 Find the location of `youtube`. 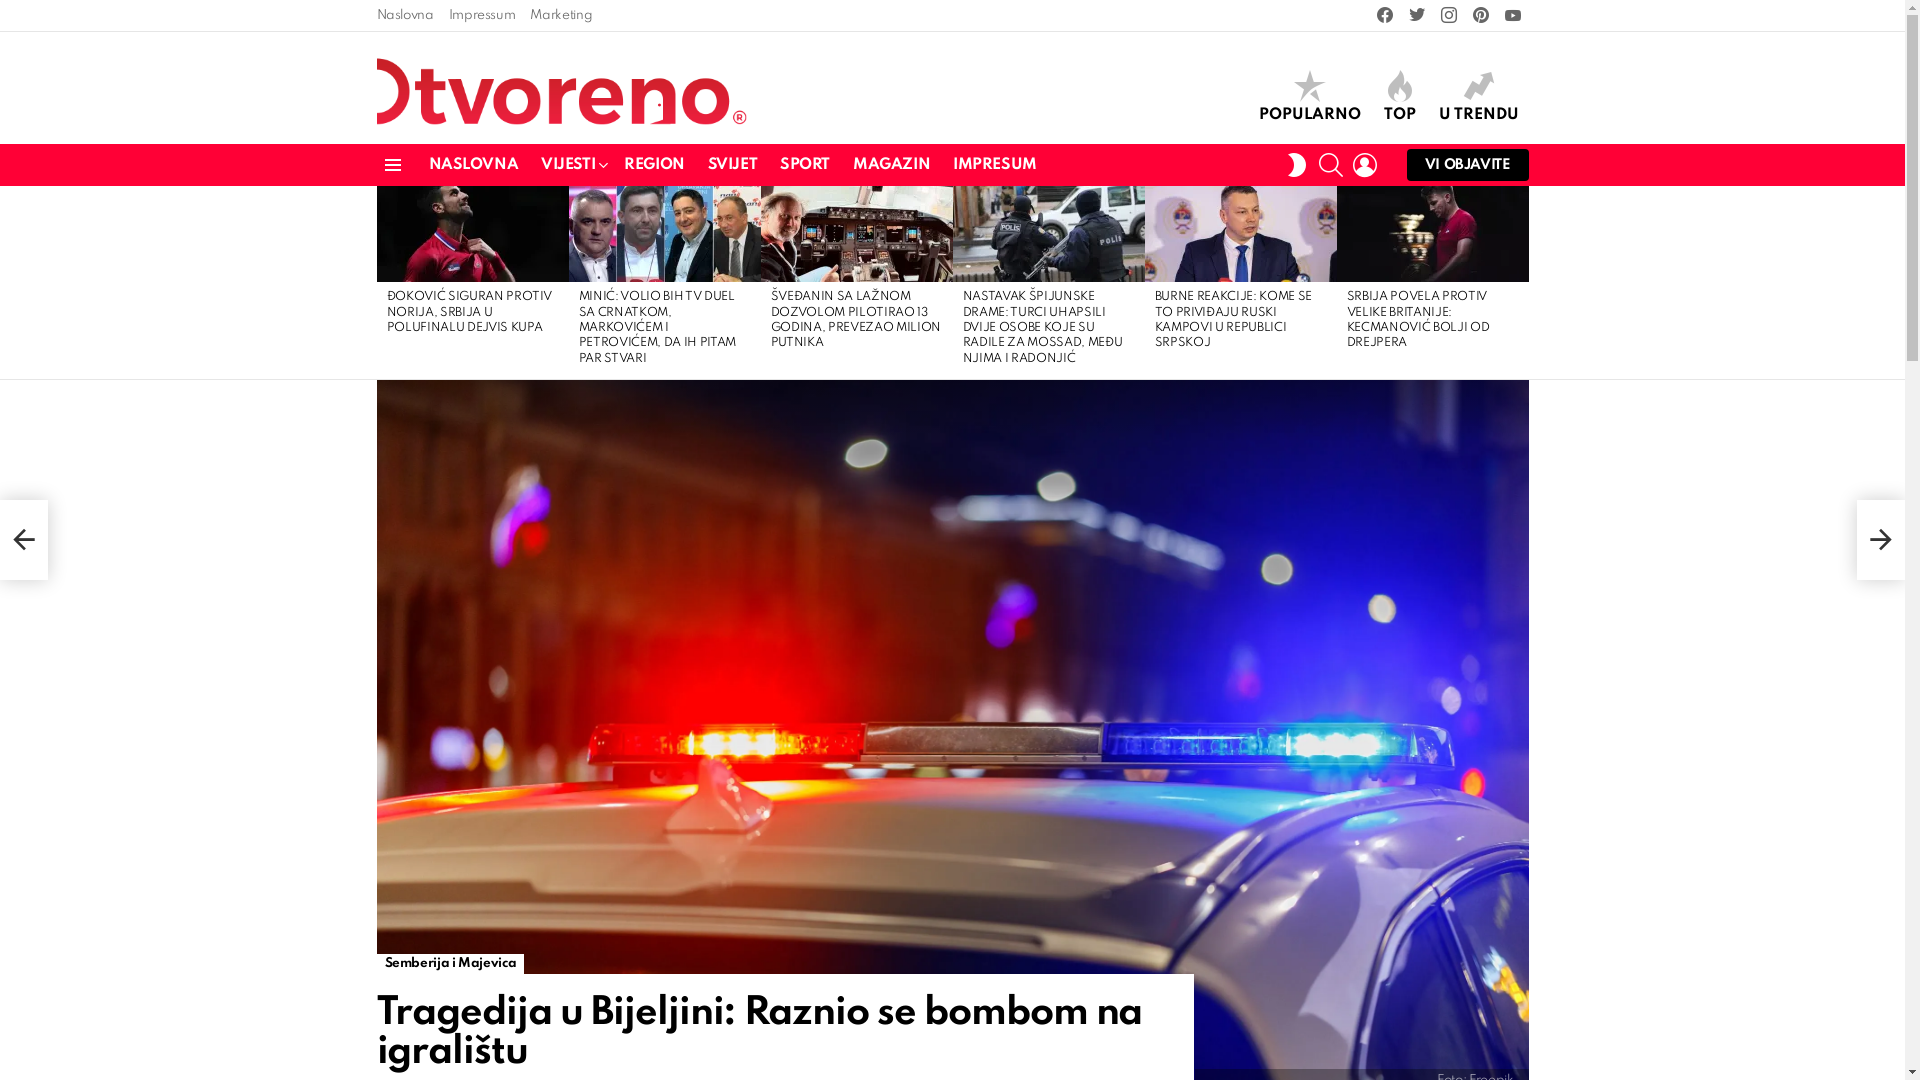

youtube is located at coordinates (1512, 16).